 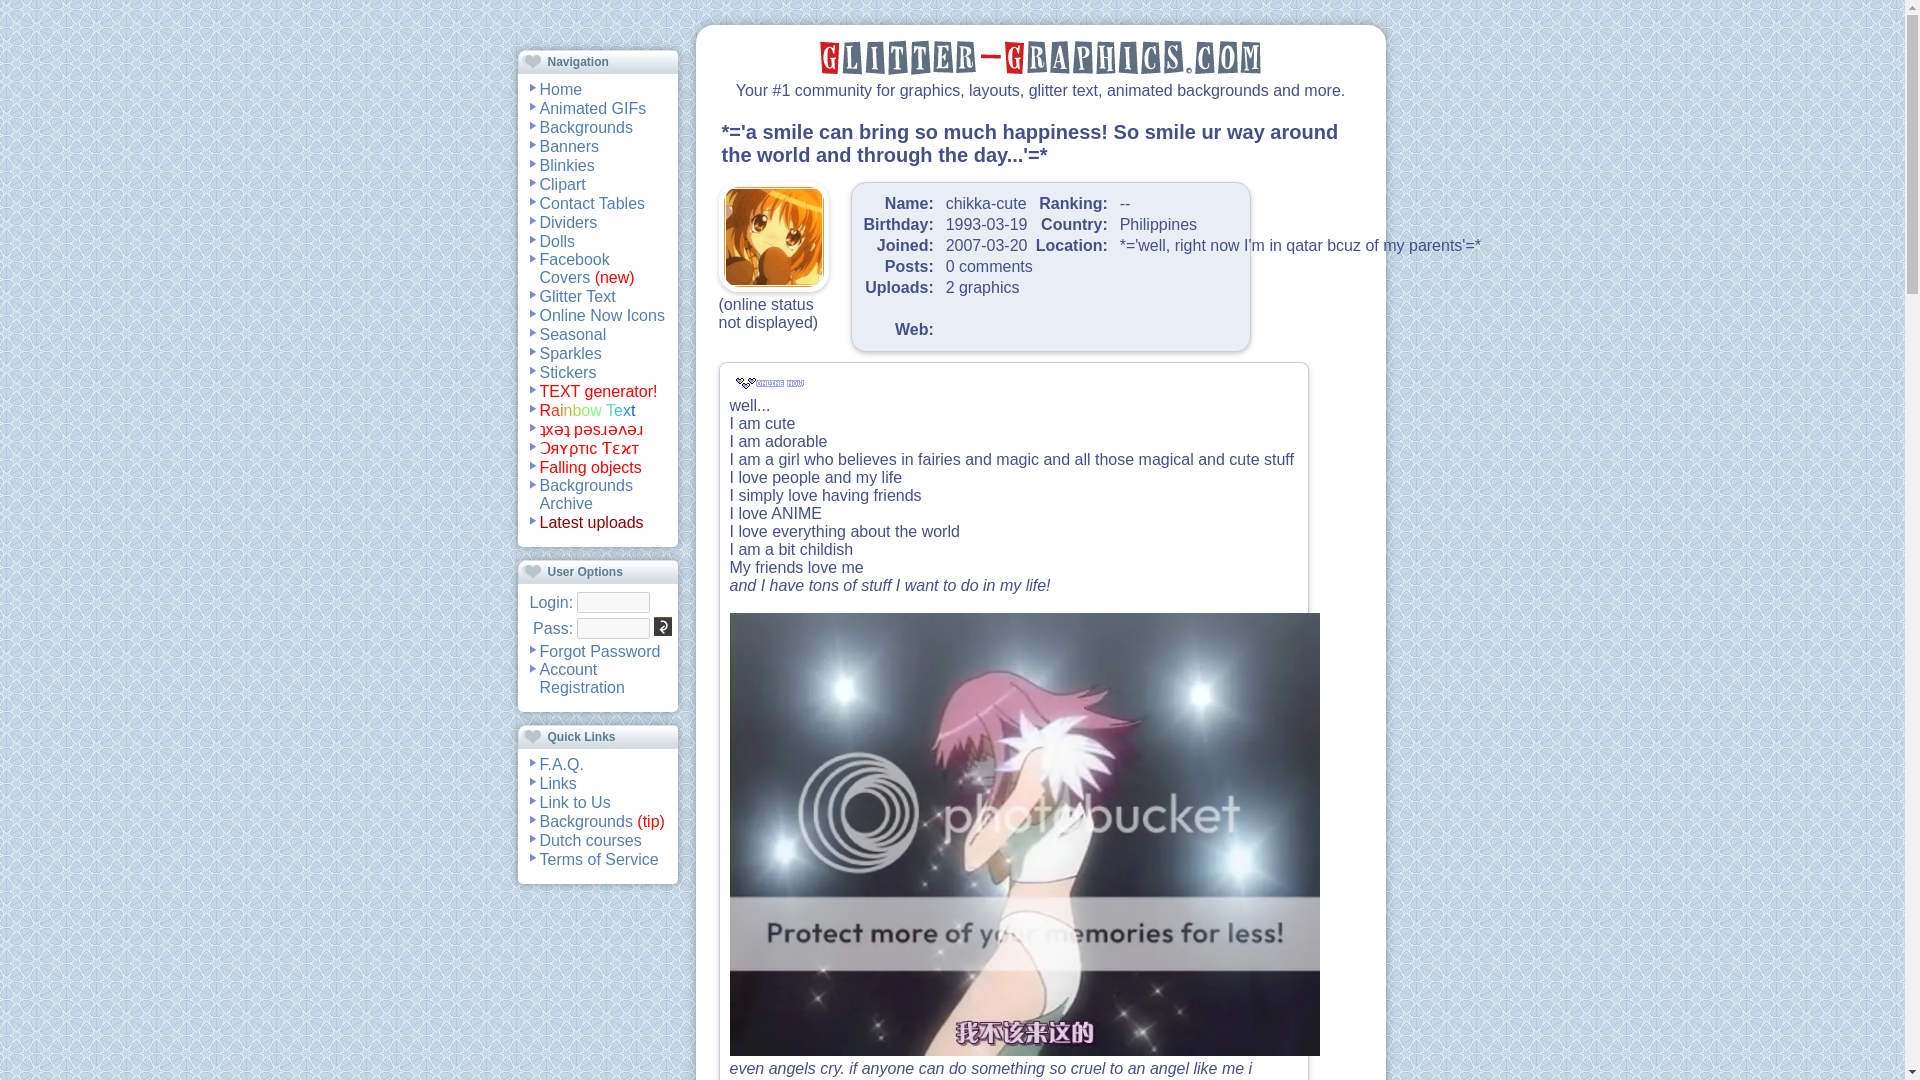 I want to click on Blinkies, so click(x=567, y=164).